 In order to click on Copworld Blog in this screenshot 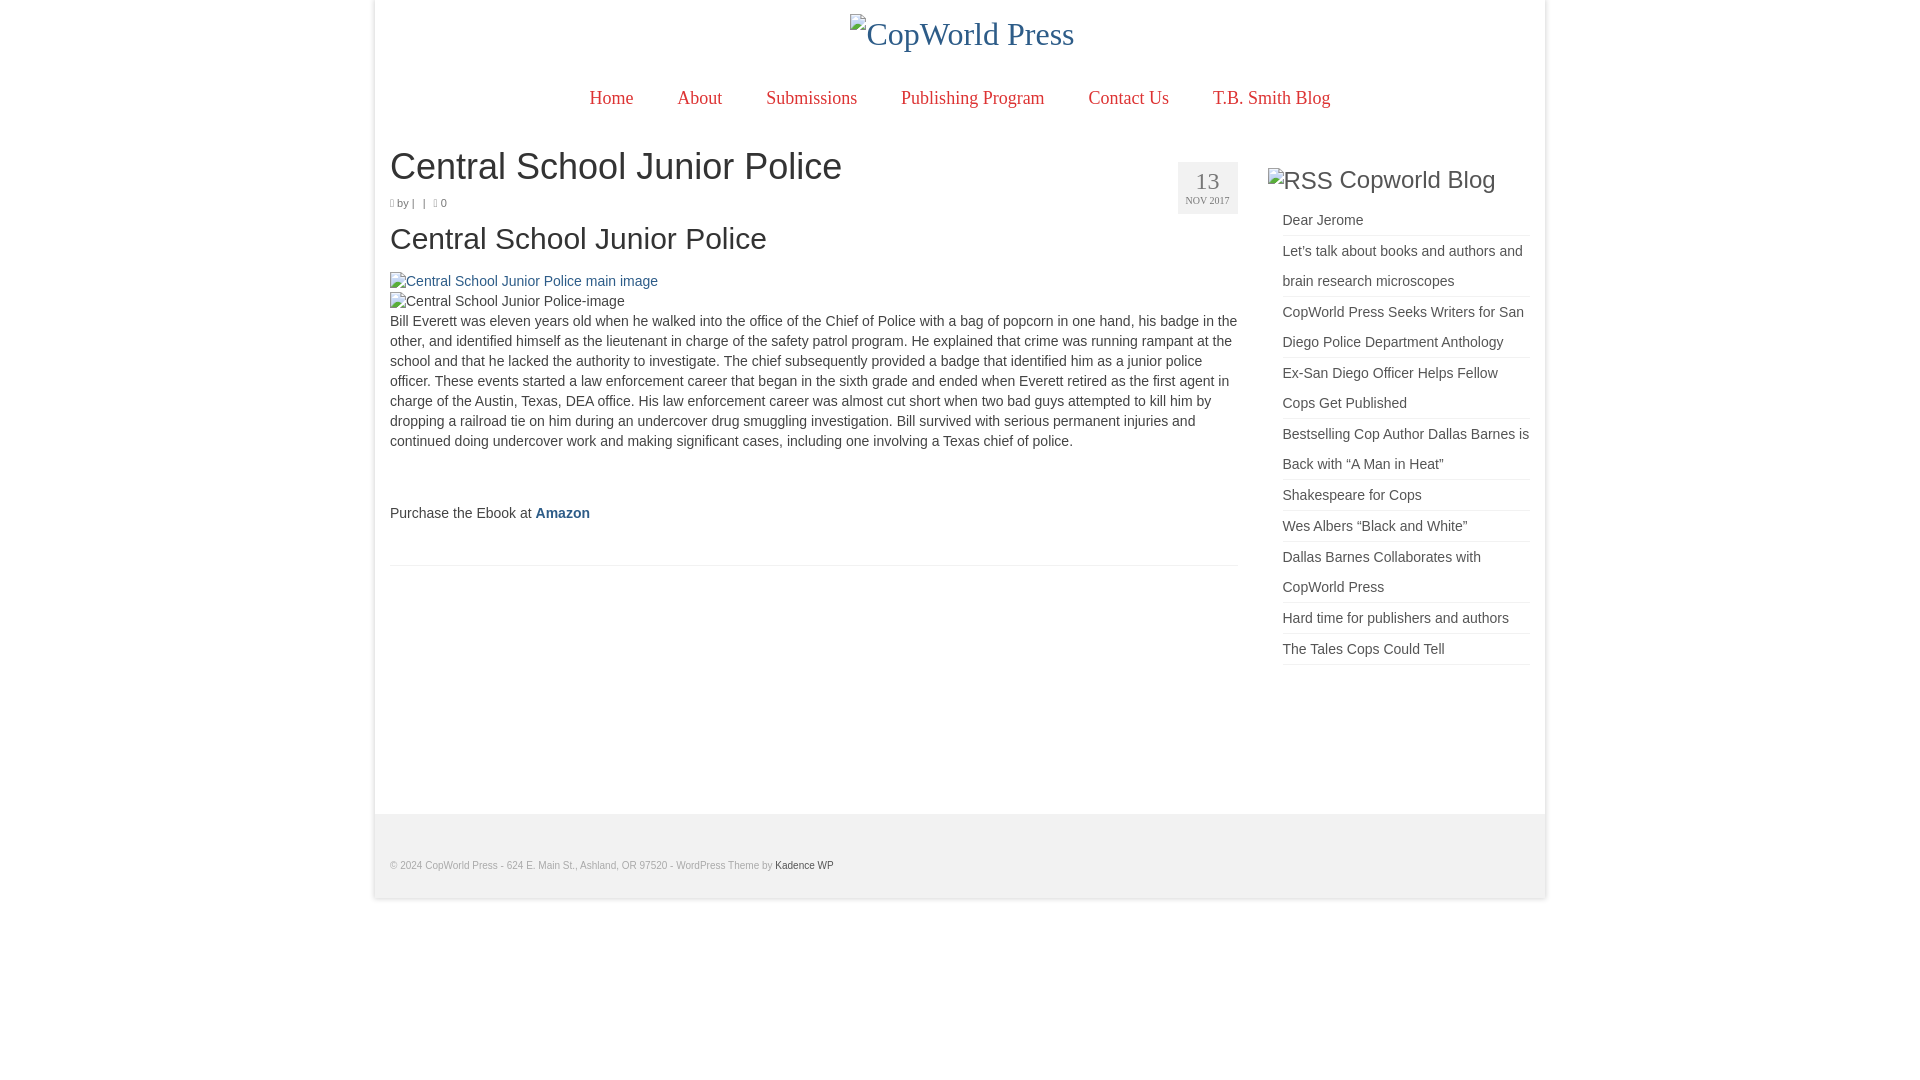, I will do `click(1418, 180)`.